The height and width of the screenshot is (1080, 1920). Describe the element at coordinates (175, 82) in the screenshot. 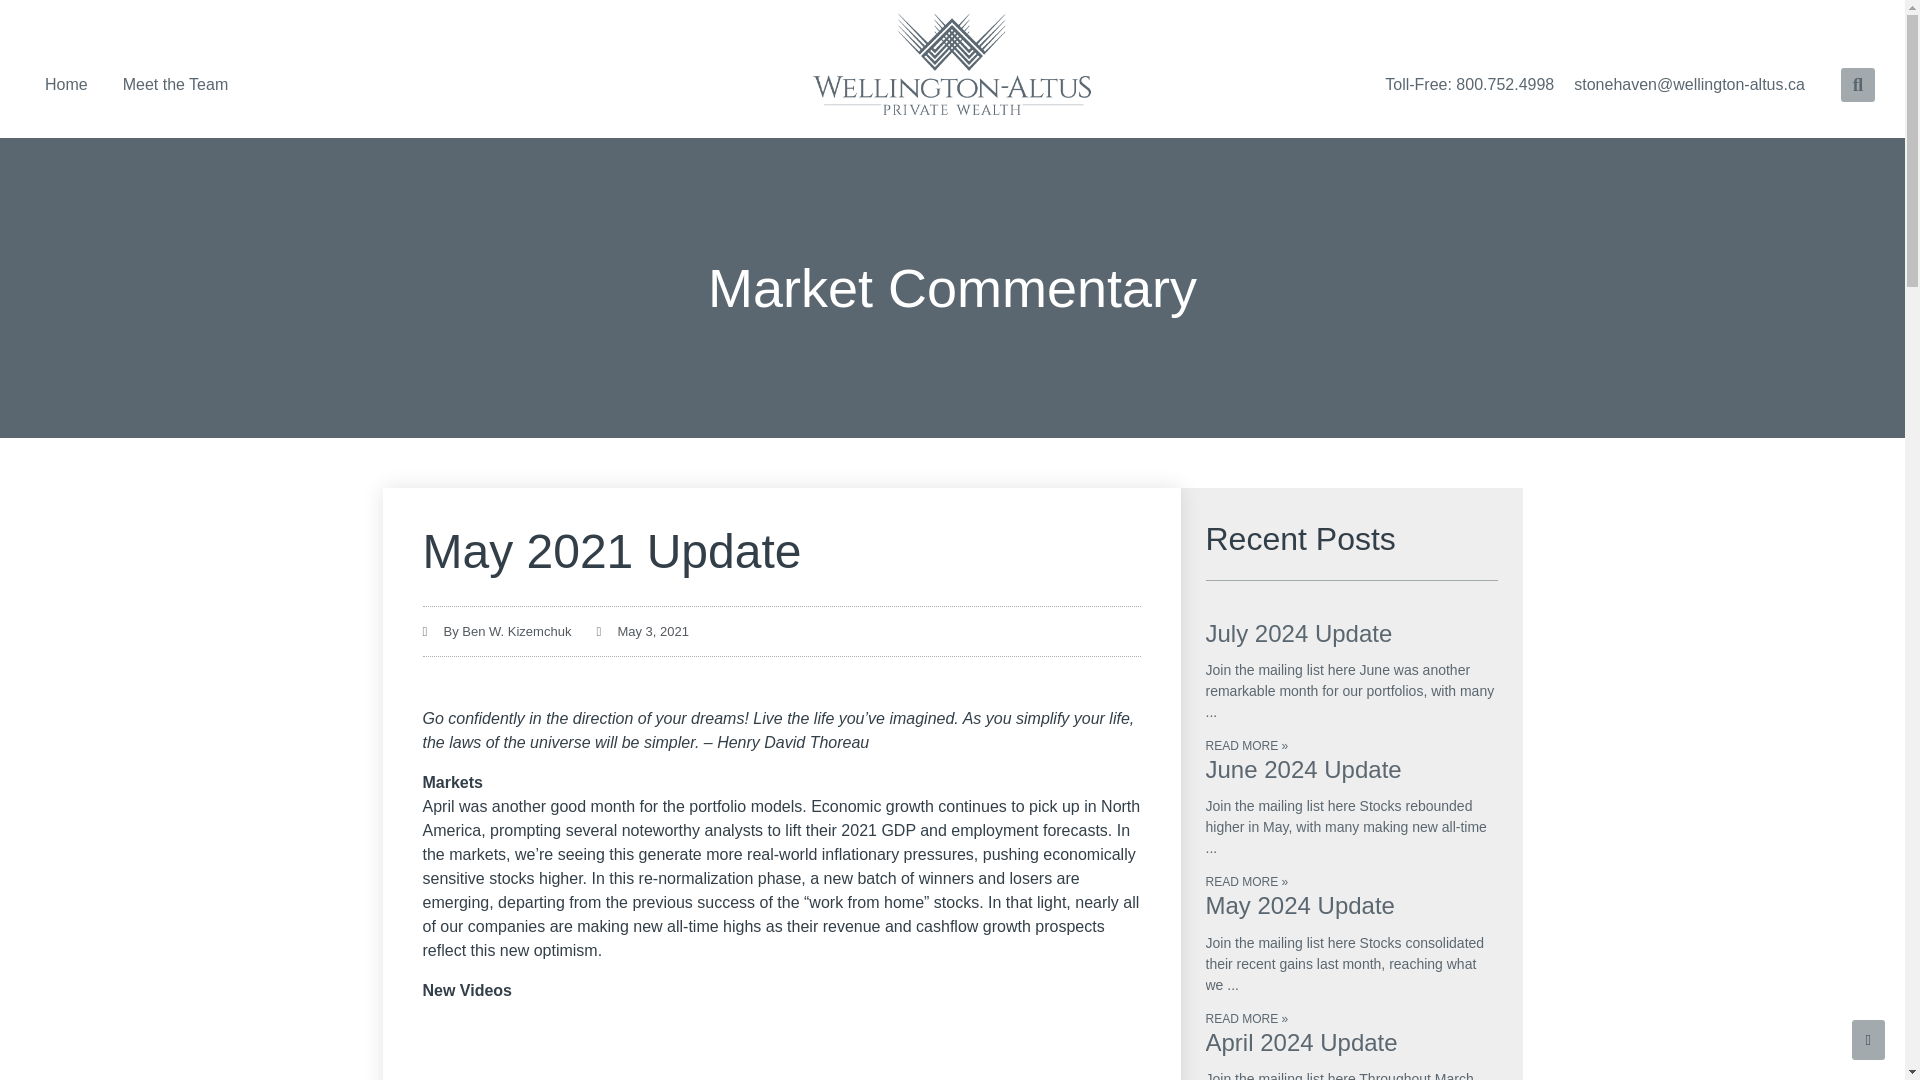

I see `Meet the Team` at that location.